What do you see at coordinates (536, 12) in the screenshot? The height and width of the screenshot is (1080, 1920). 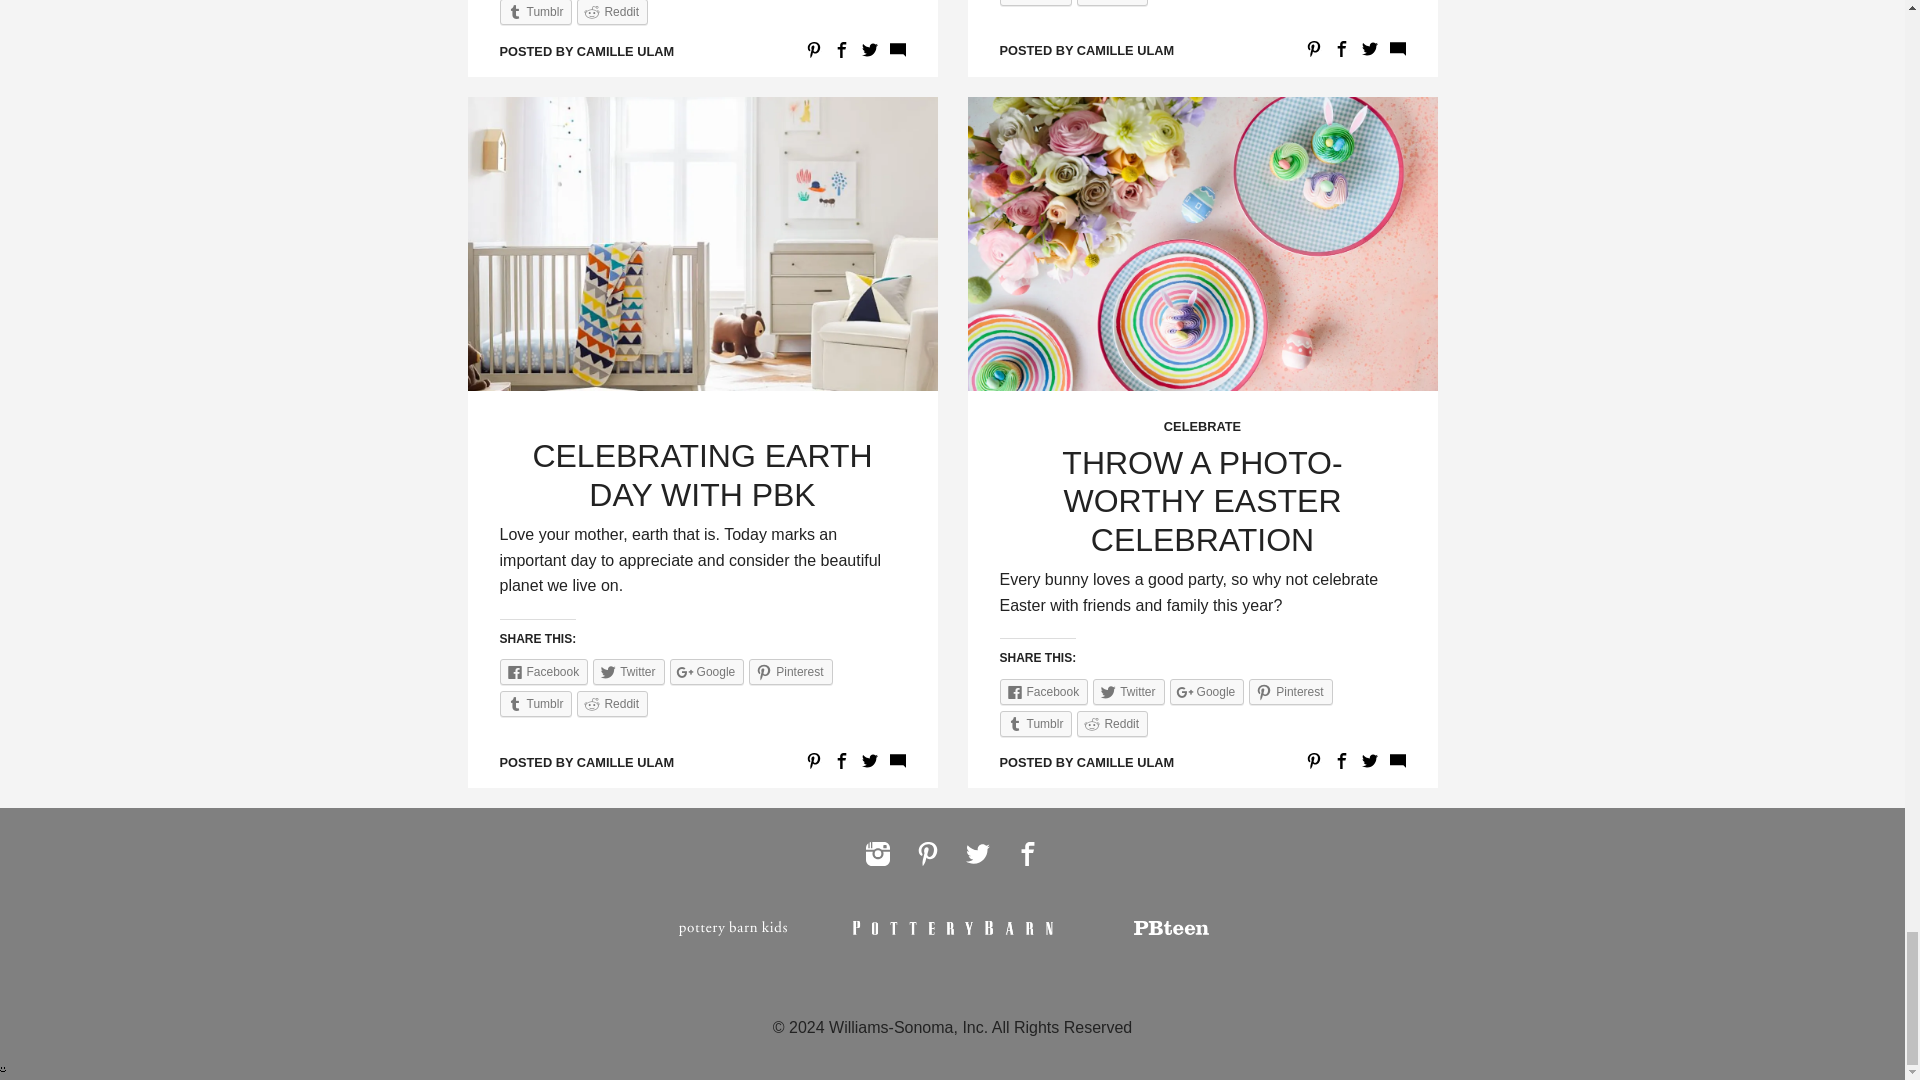 I see `Click to share on Tumblr` at bounding box center [536, 12].